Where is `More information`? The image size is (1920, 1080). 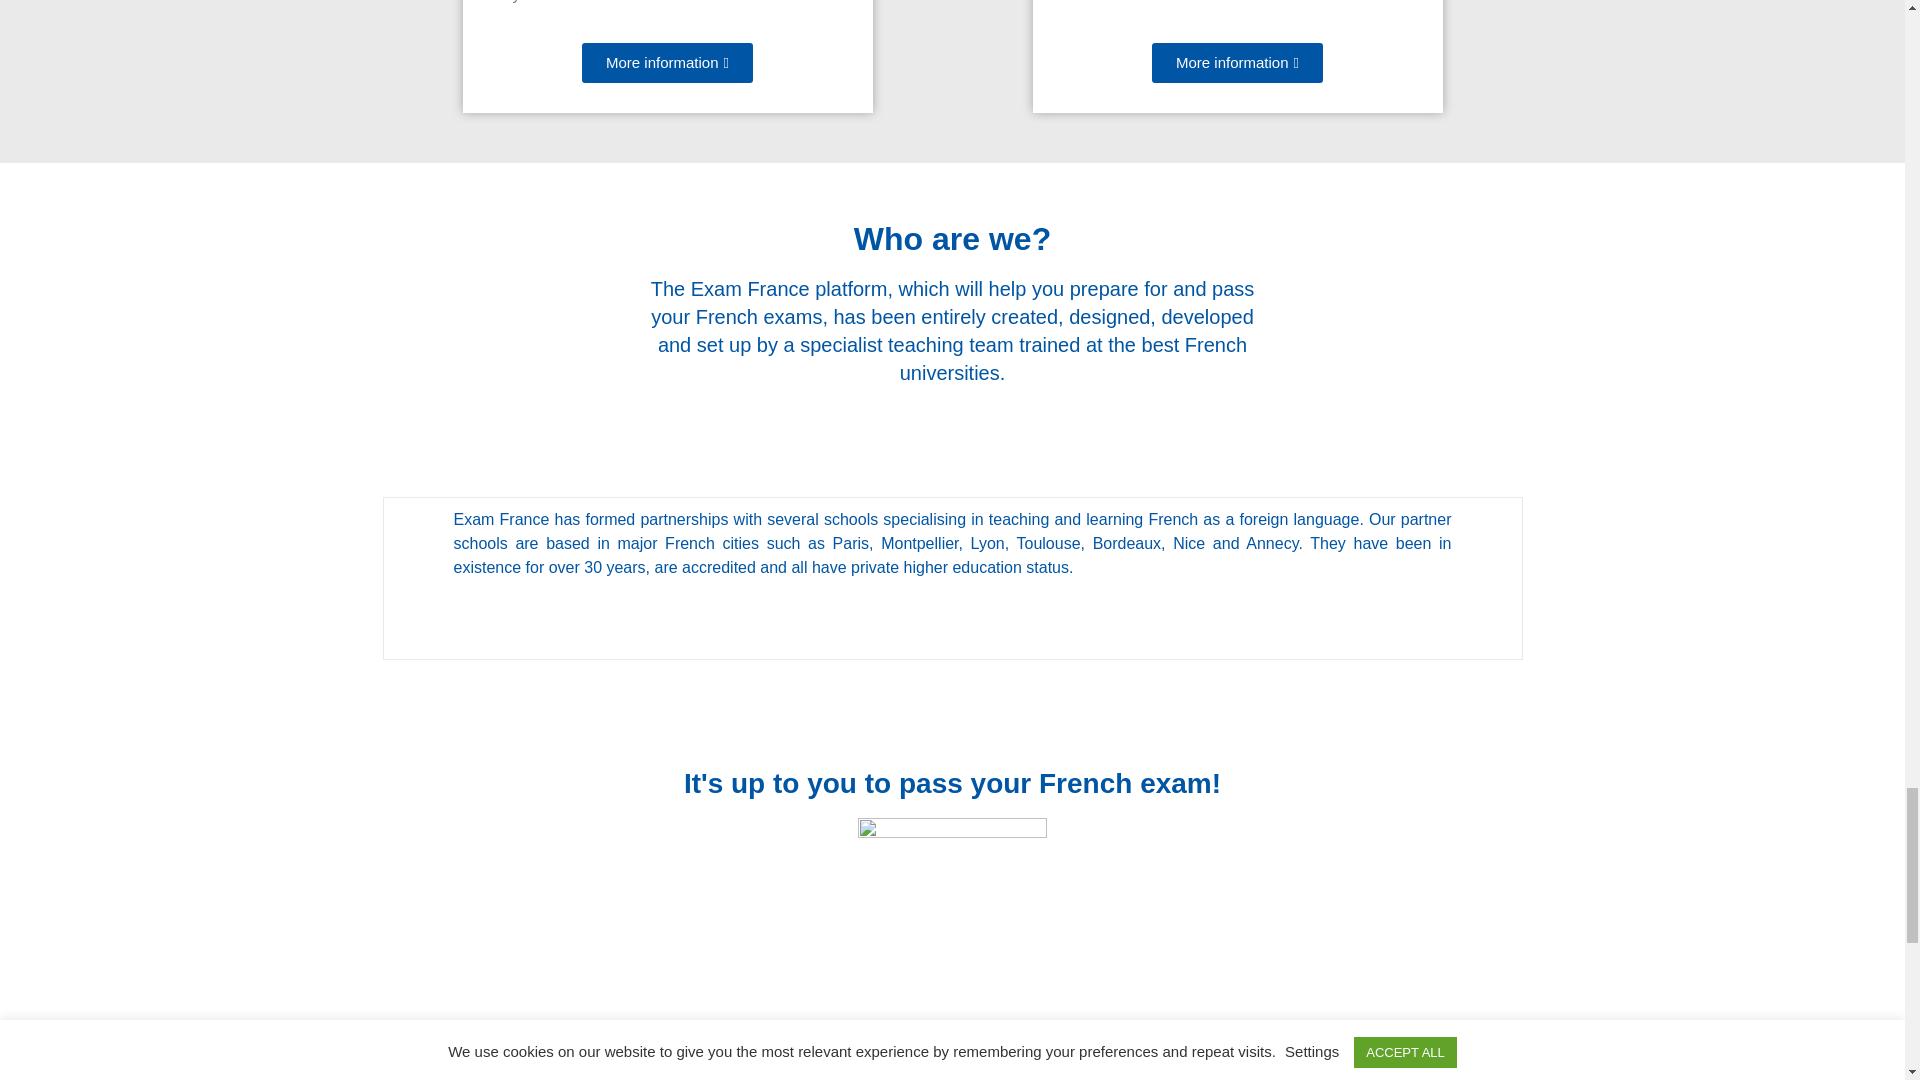
More information is located at coordinates (1237, 63).